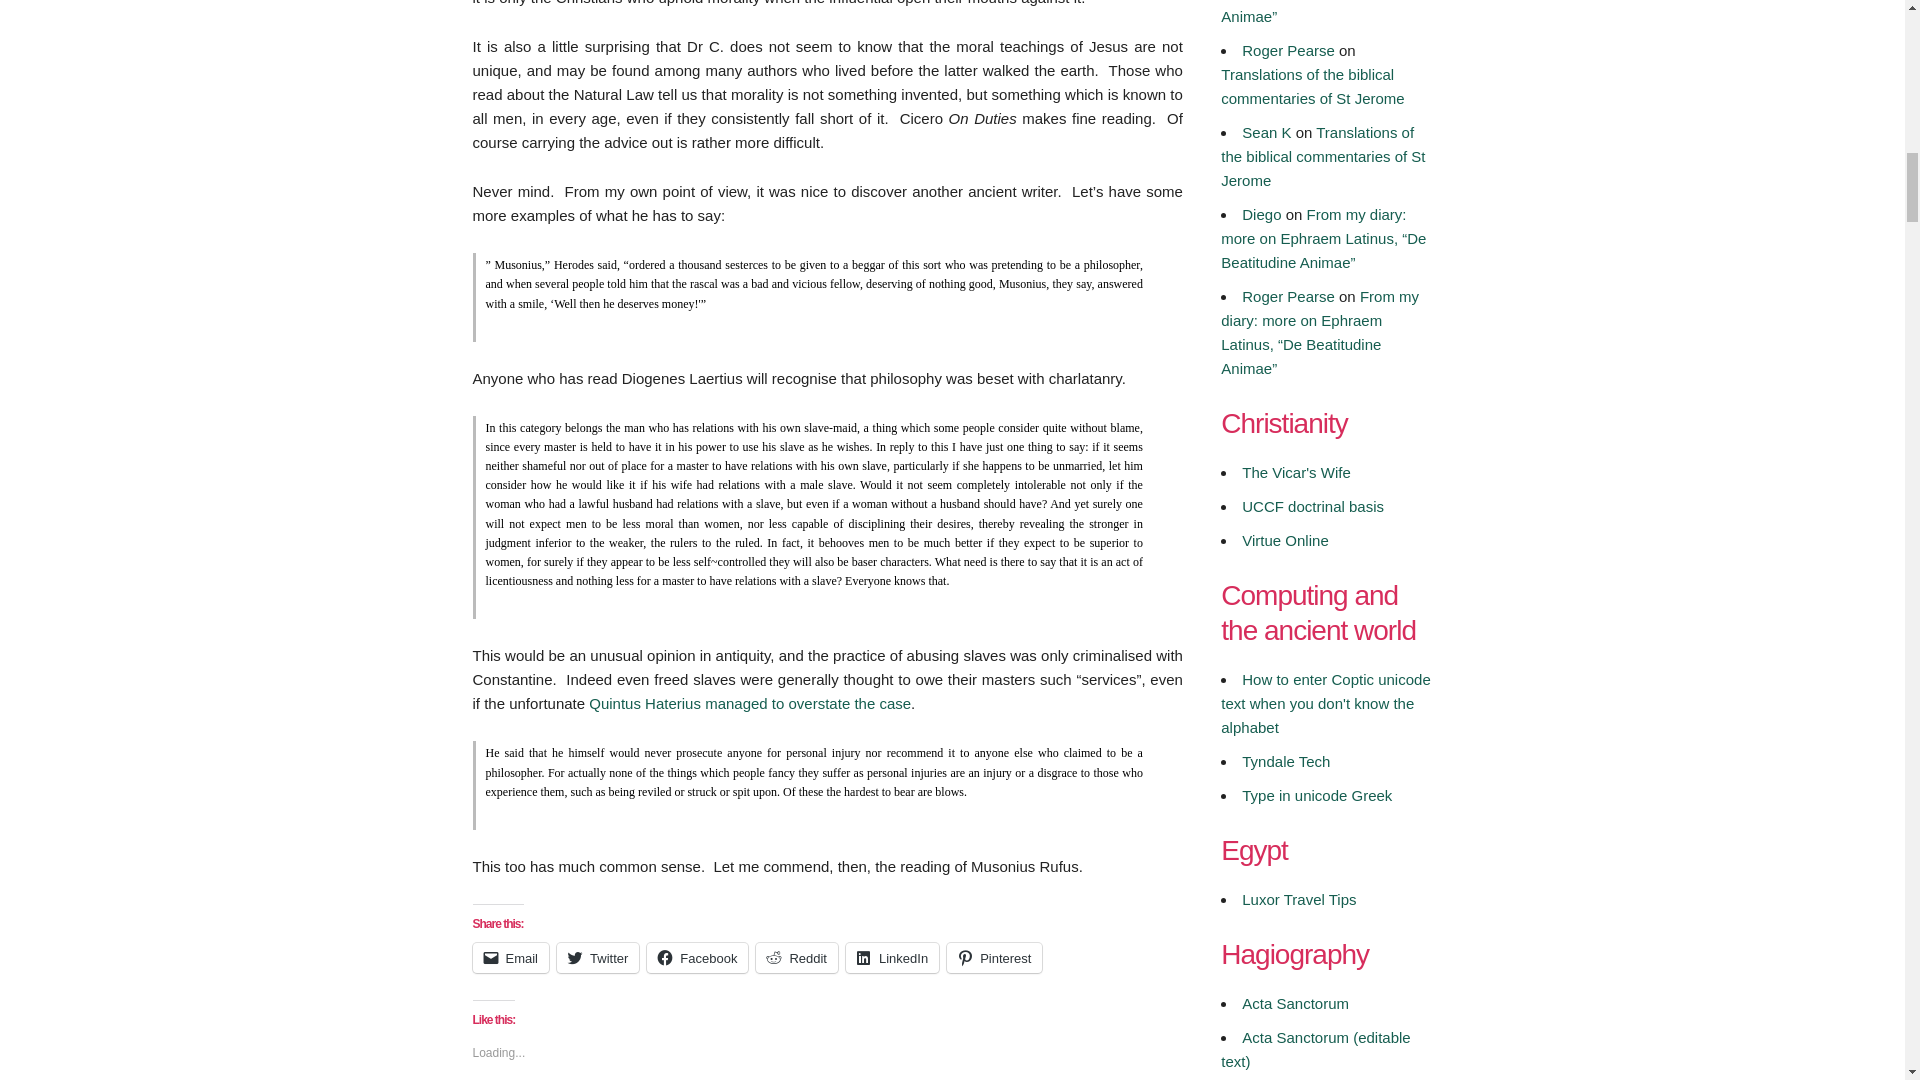  I want to click on Click to share on Pinterest, so click(994, 958).